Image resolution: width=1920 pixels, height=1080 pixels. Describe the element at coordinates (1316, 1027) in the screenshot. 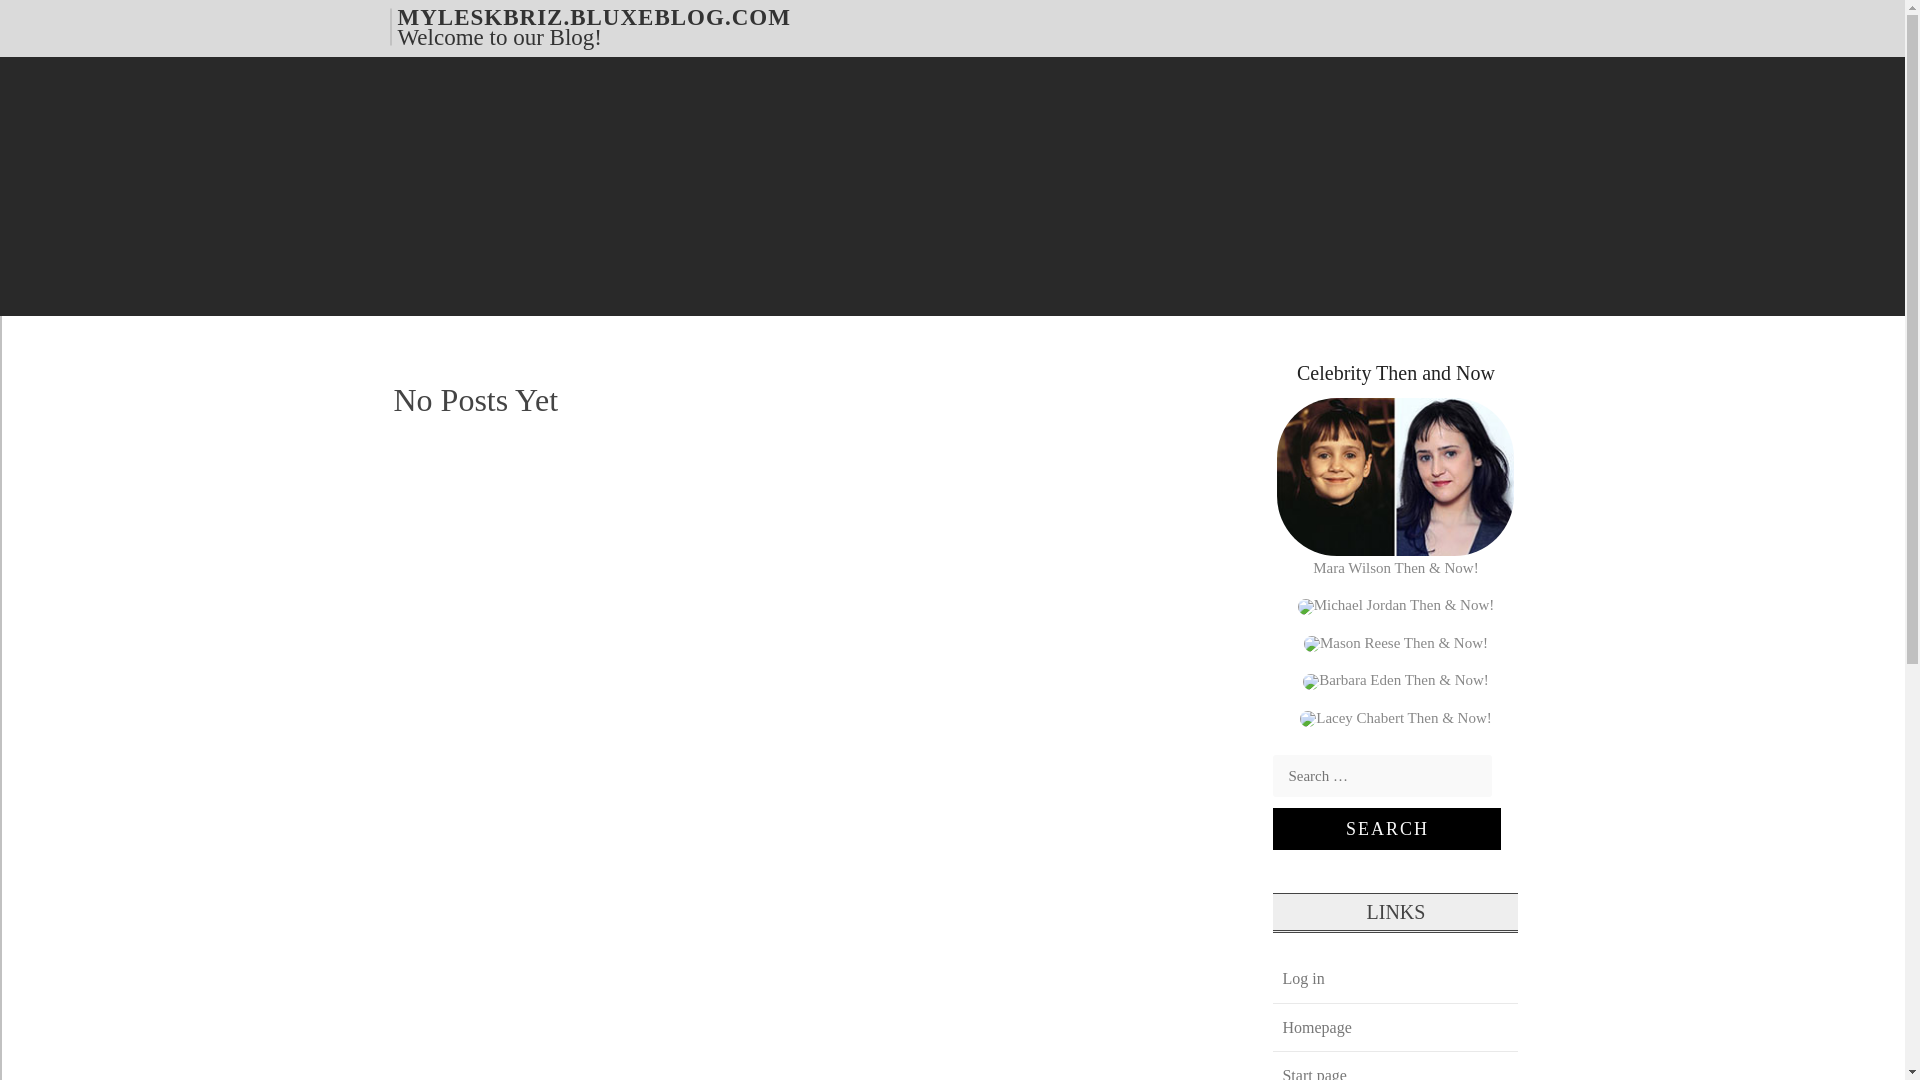

I see `Homepage` at that location.